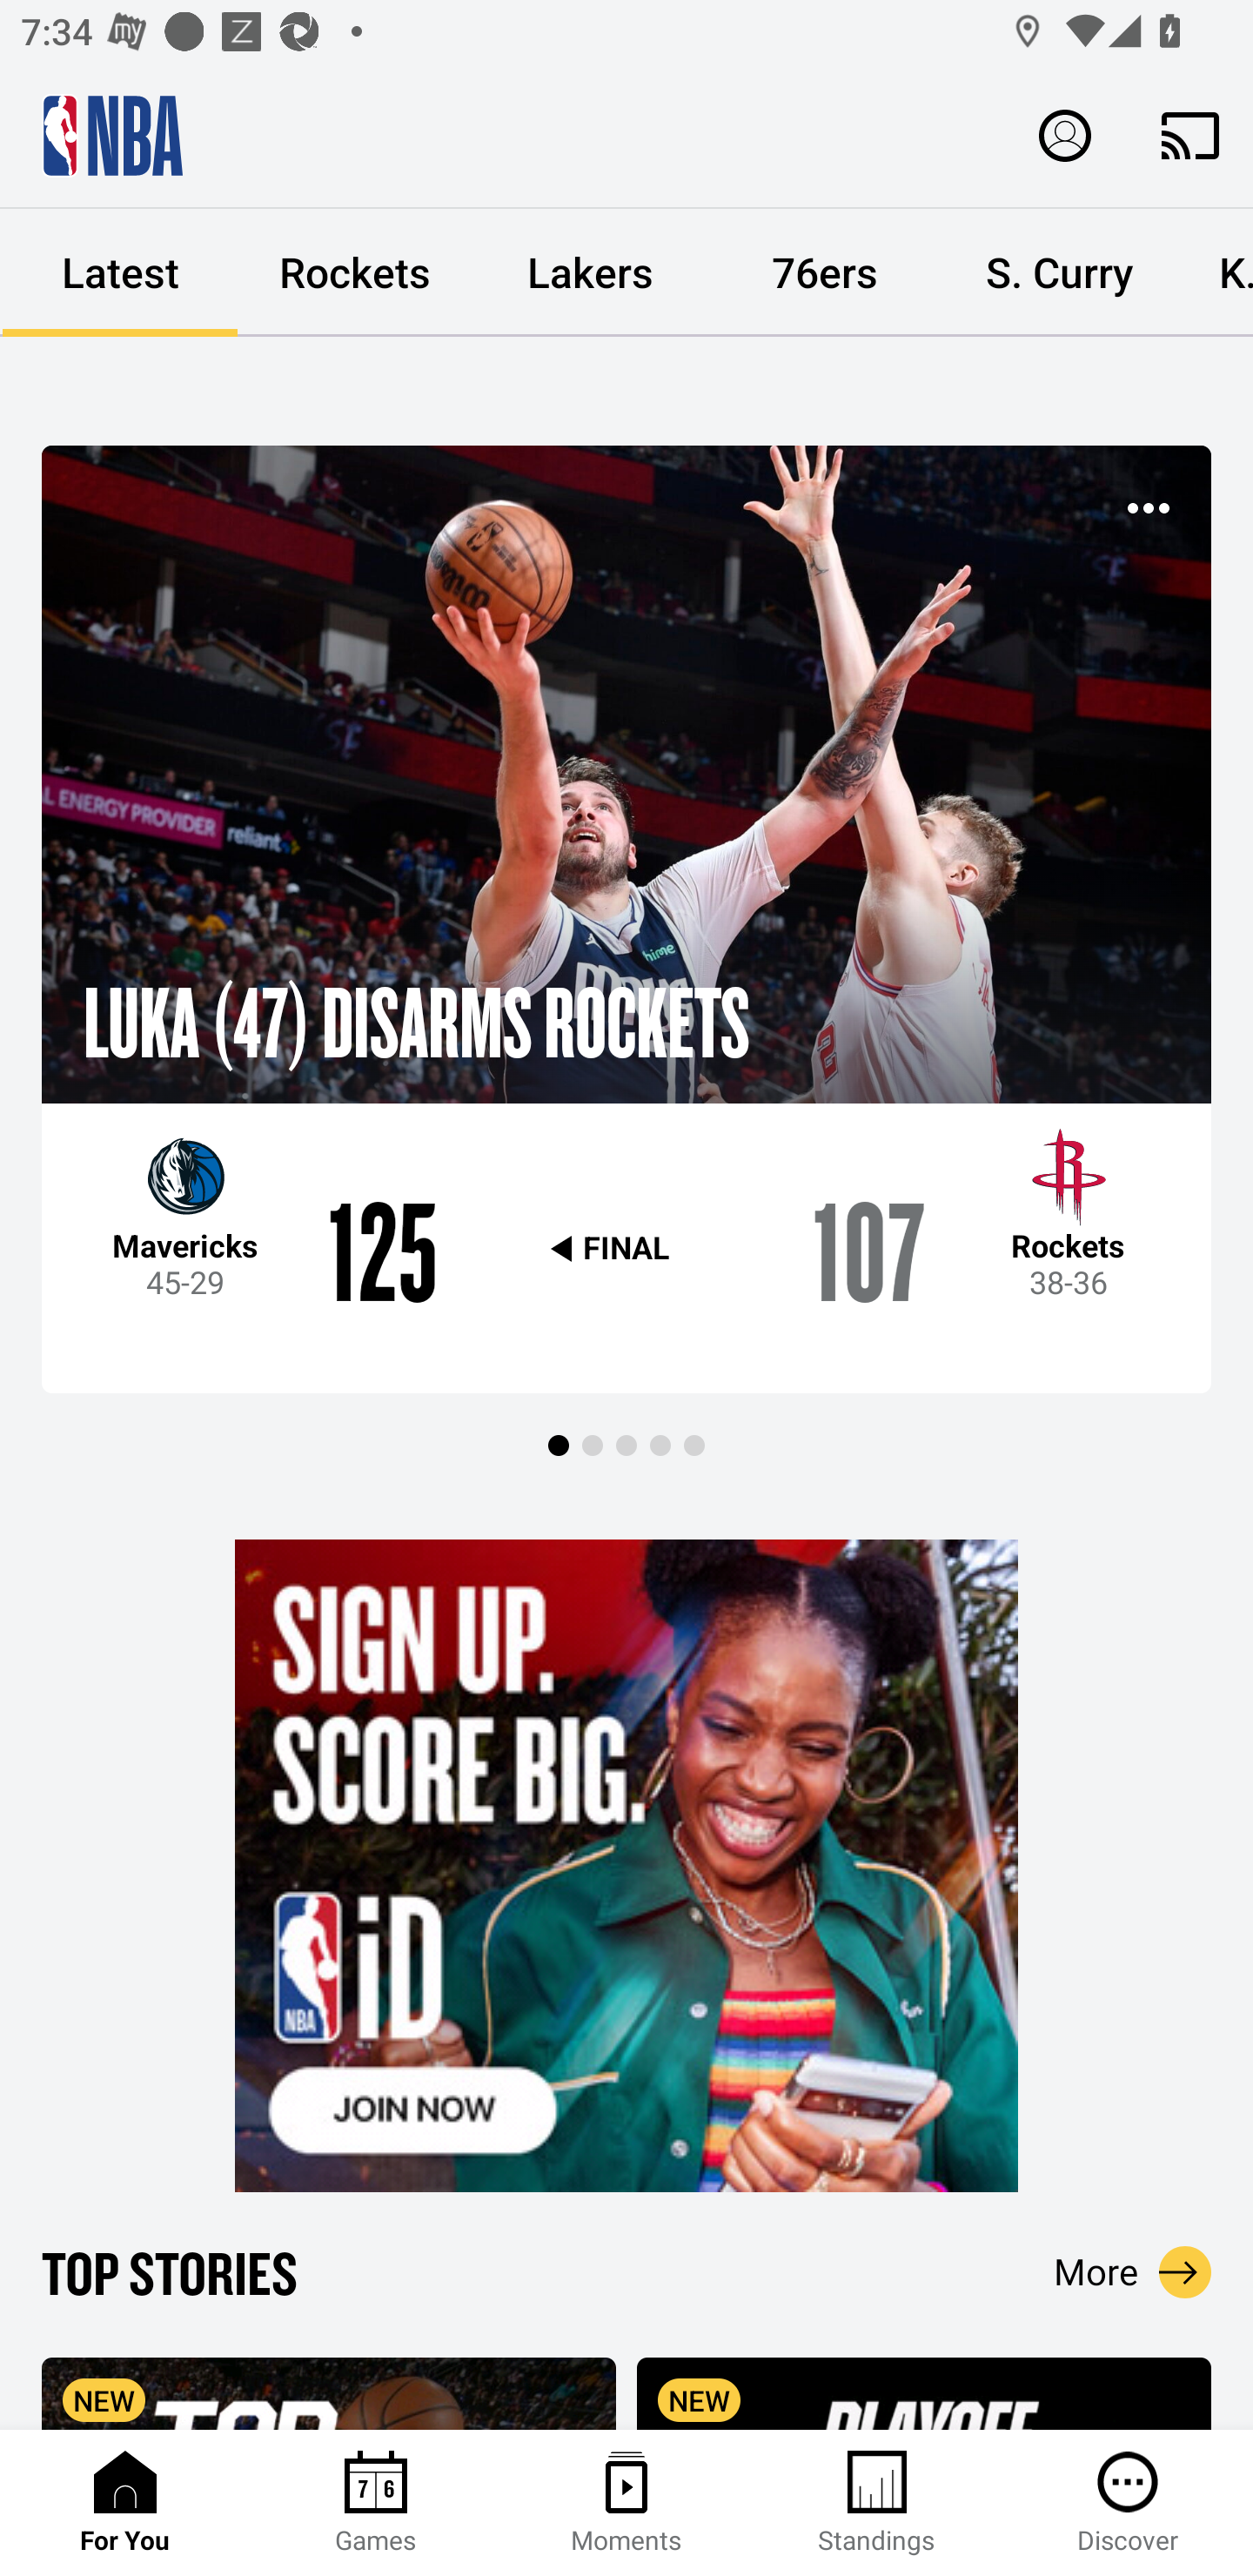 This screenshot has width=1253, height=2576. Describe the element at coordinates (590, 273) in the screenshot. I see `Lakers` at that location.